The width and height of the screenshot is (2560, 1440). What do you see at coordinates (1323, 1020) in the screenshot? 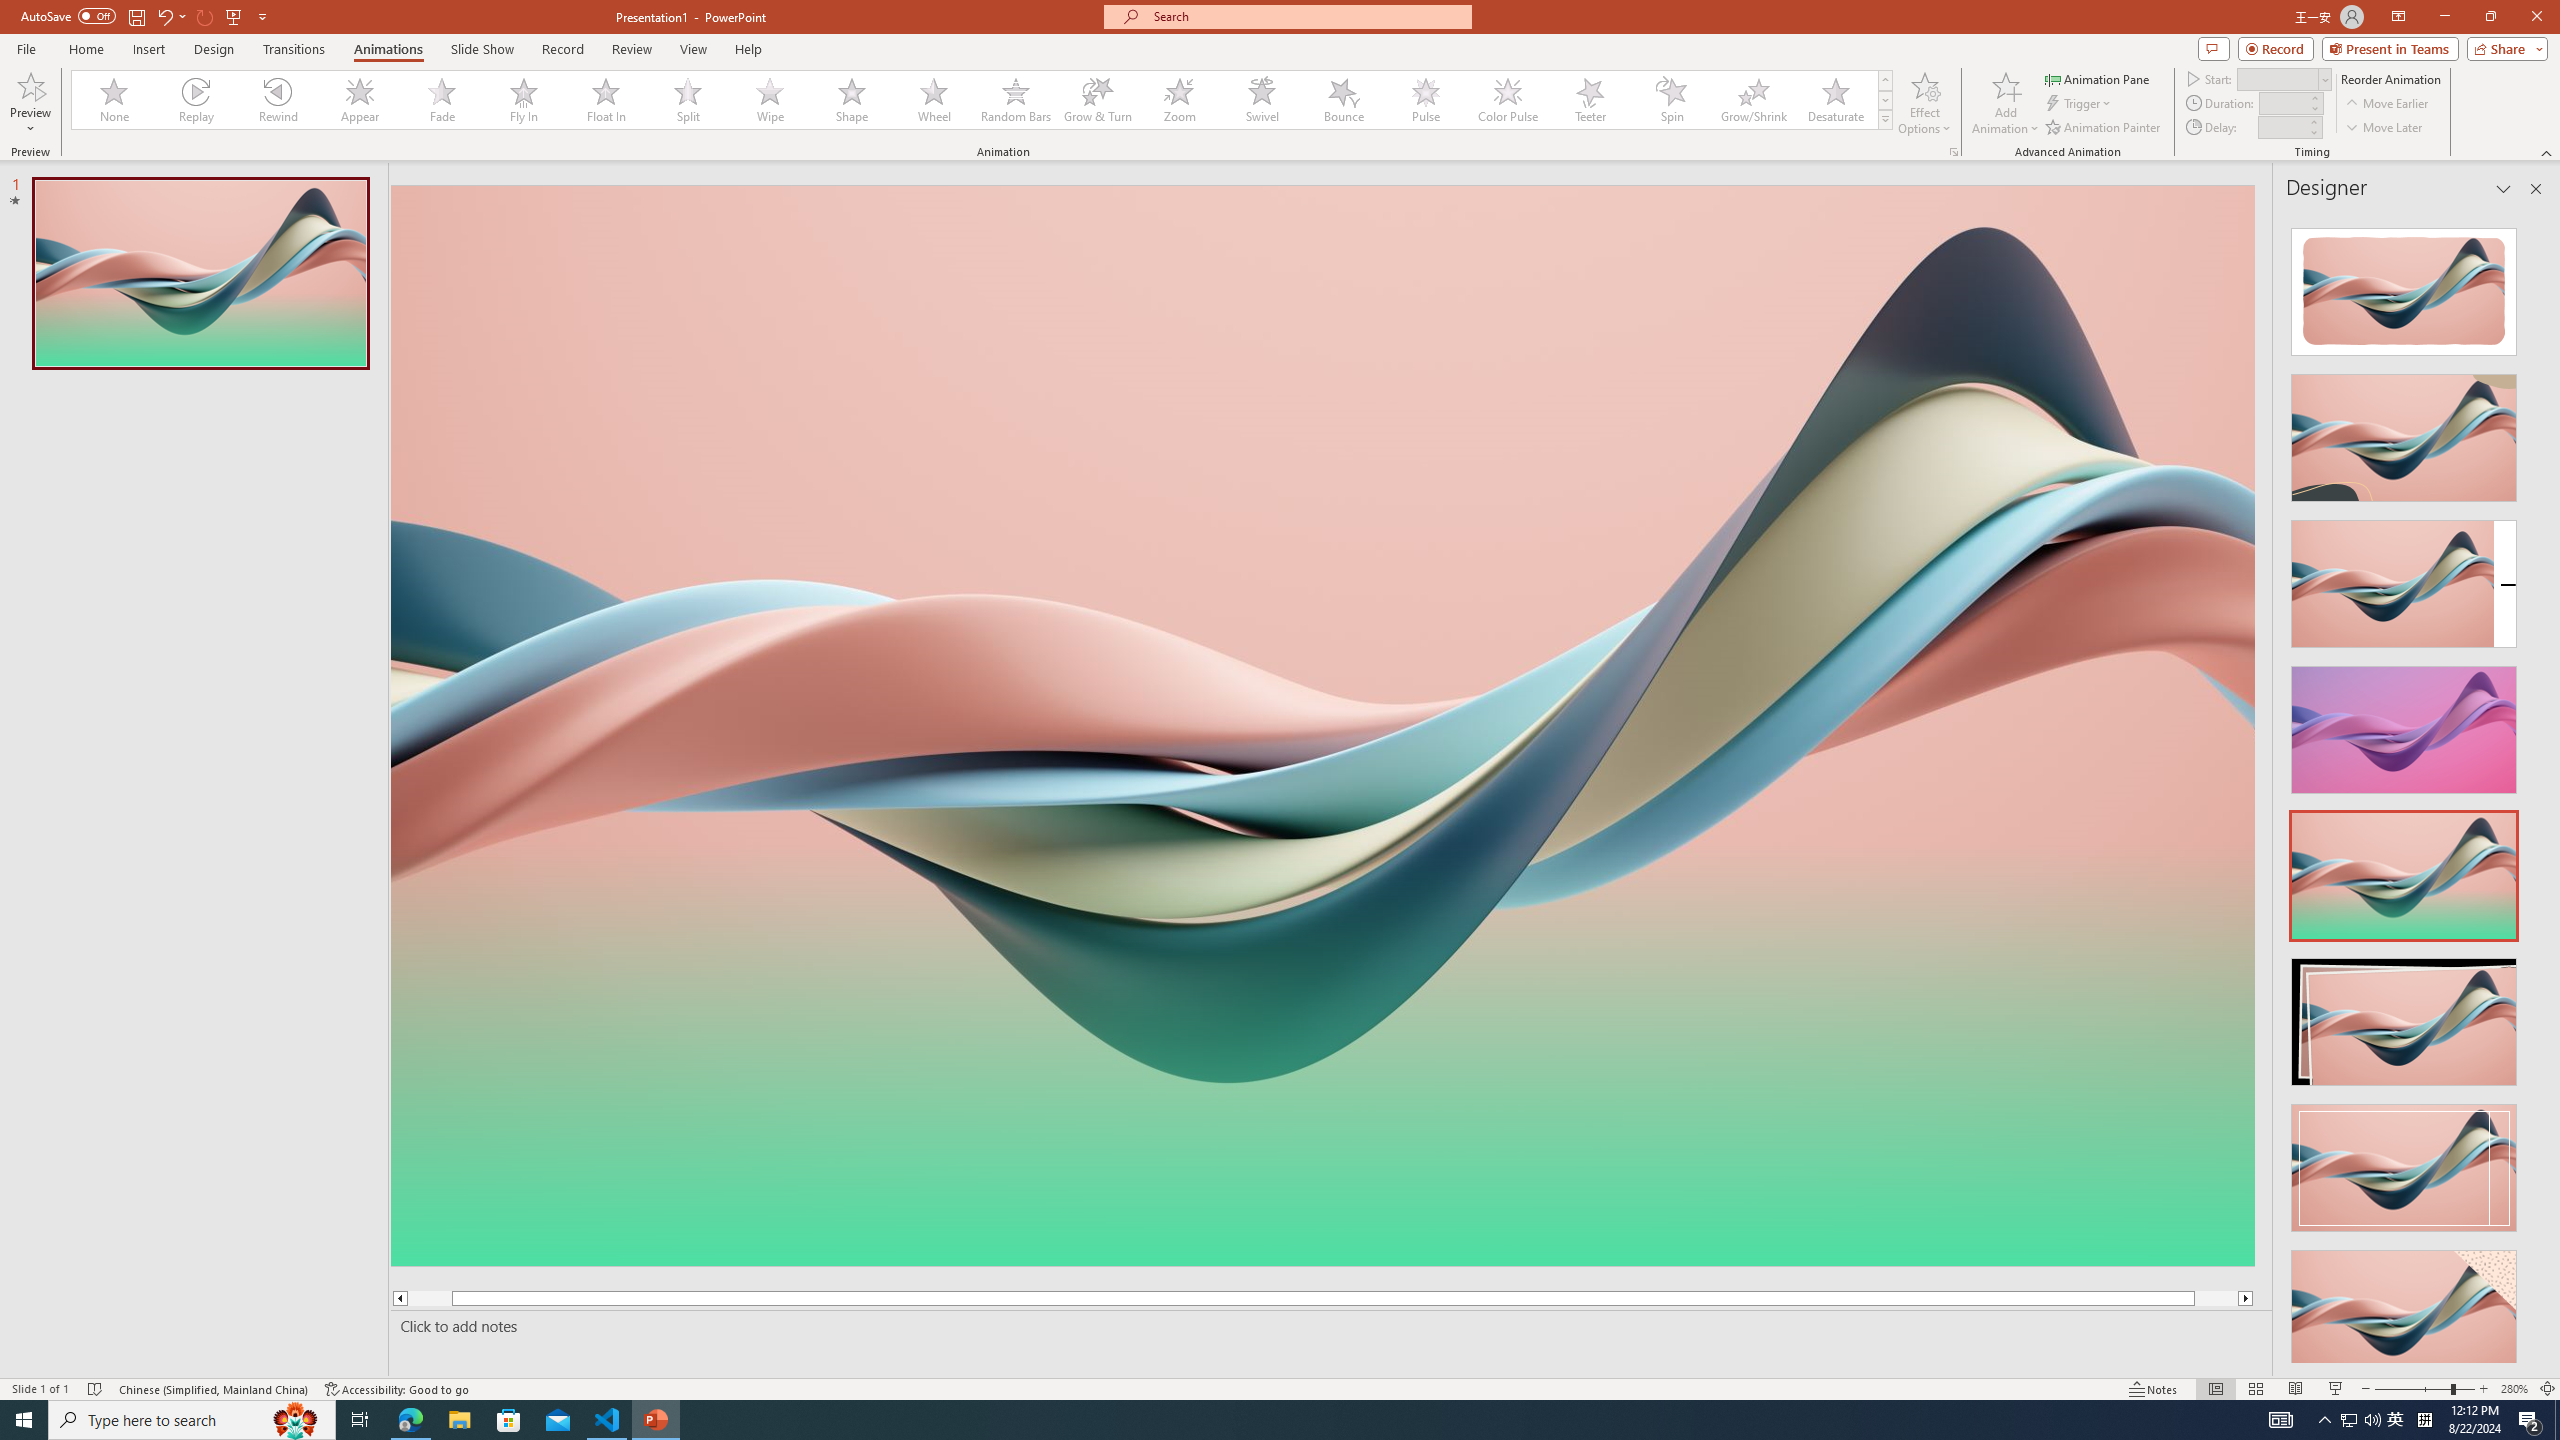
I see `Decorative Locked` at bounding box center [1323, 1020].